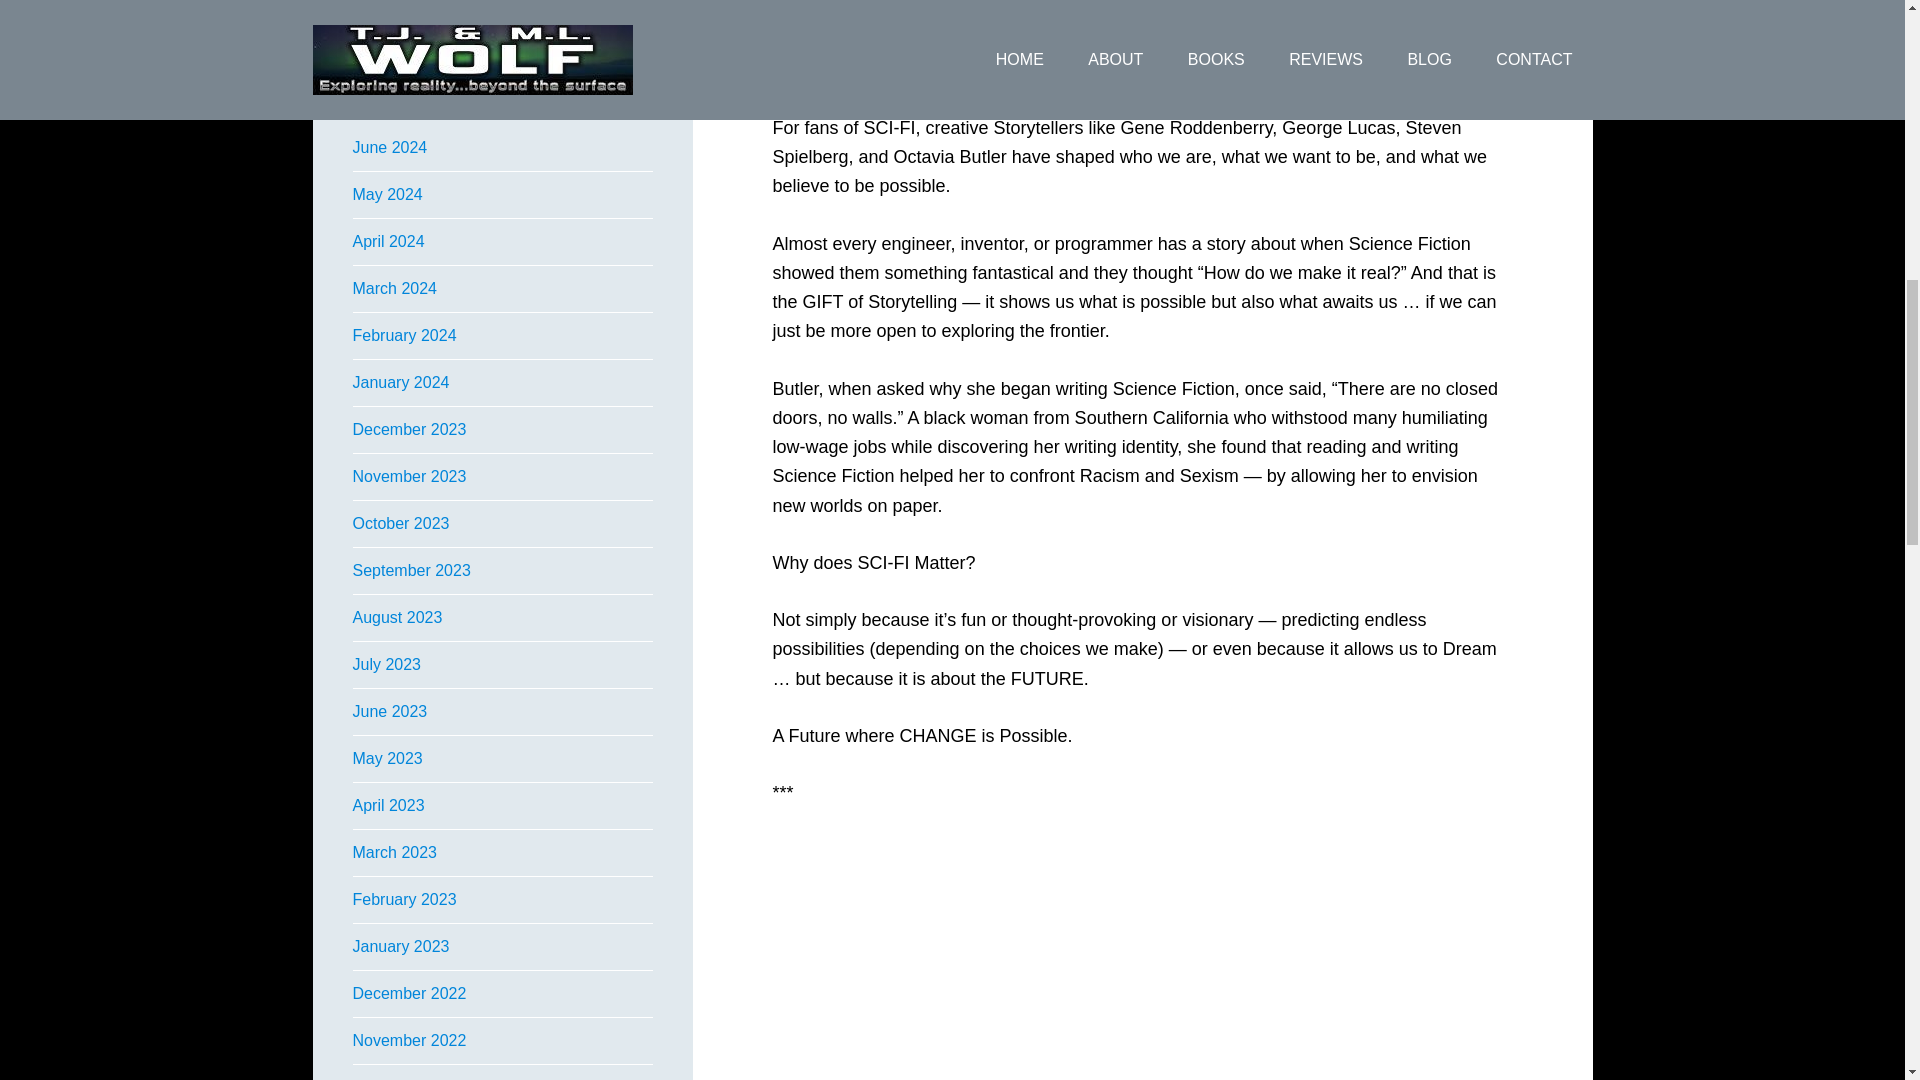 Image resolution: width=1920 pixels, height=1080 pixels. What do you see at coordinates (388, 806) in the screenshot?
I see `April 2023` at bounding box center [388, 806].